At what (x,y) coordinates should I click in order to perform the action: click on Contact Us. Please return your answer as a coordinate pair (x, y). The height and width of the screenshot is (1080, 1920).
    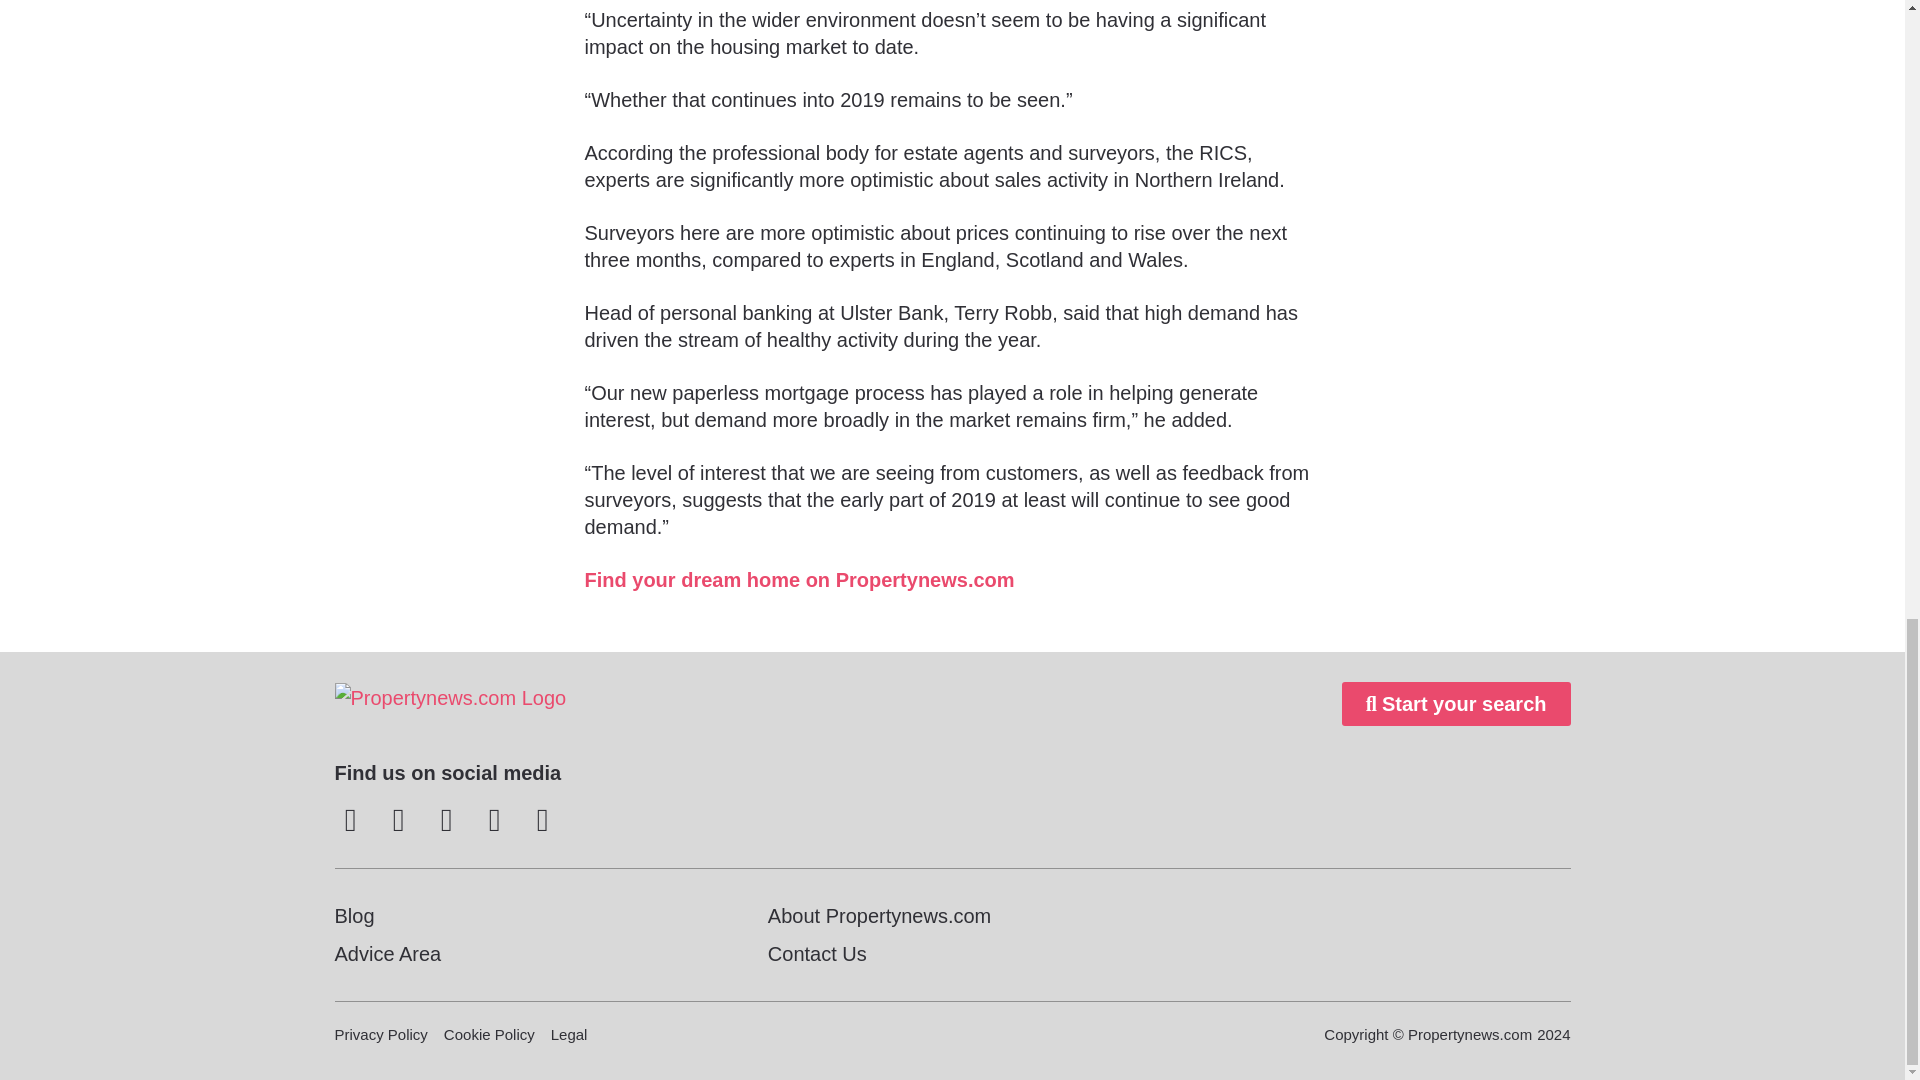
    Looking at the image, I should click on (952, 953).